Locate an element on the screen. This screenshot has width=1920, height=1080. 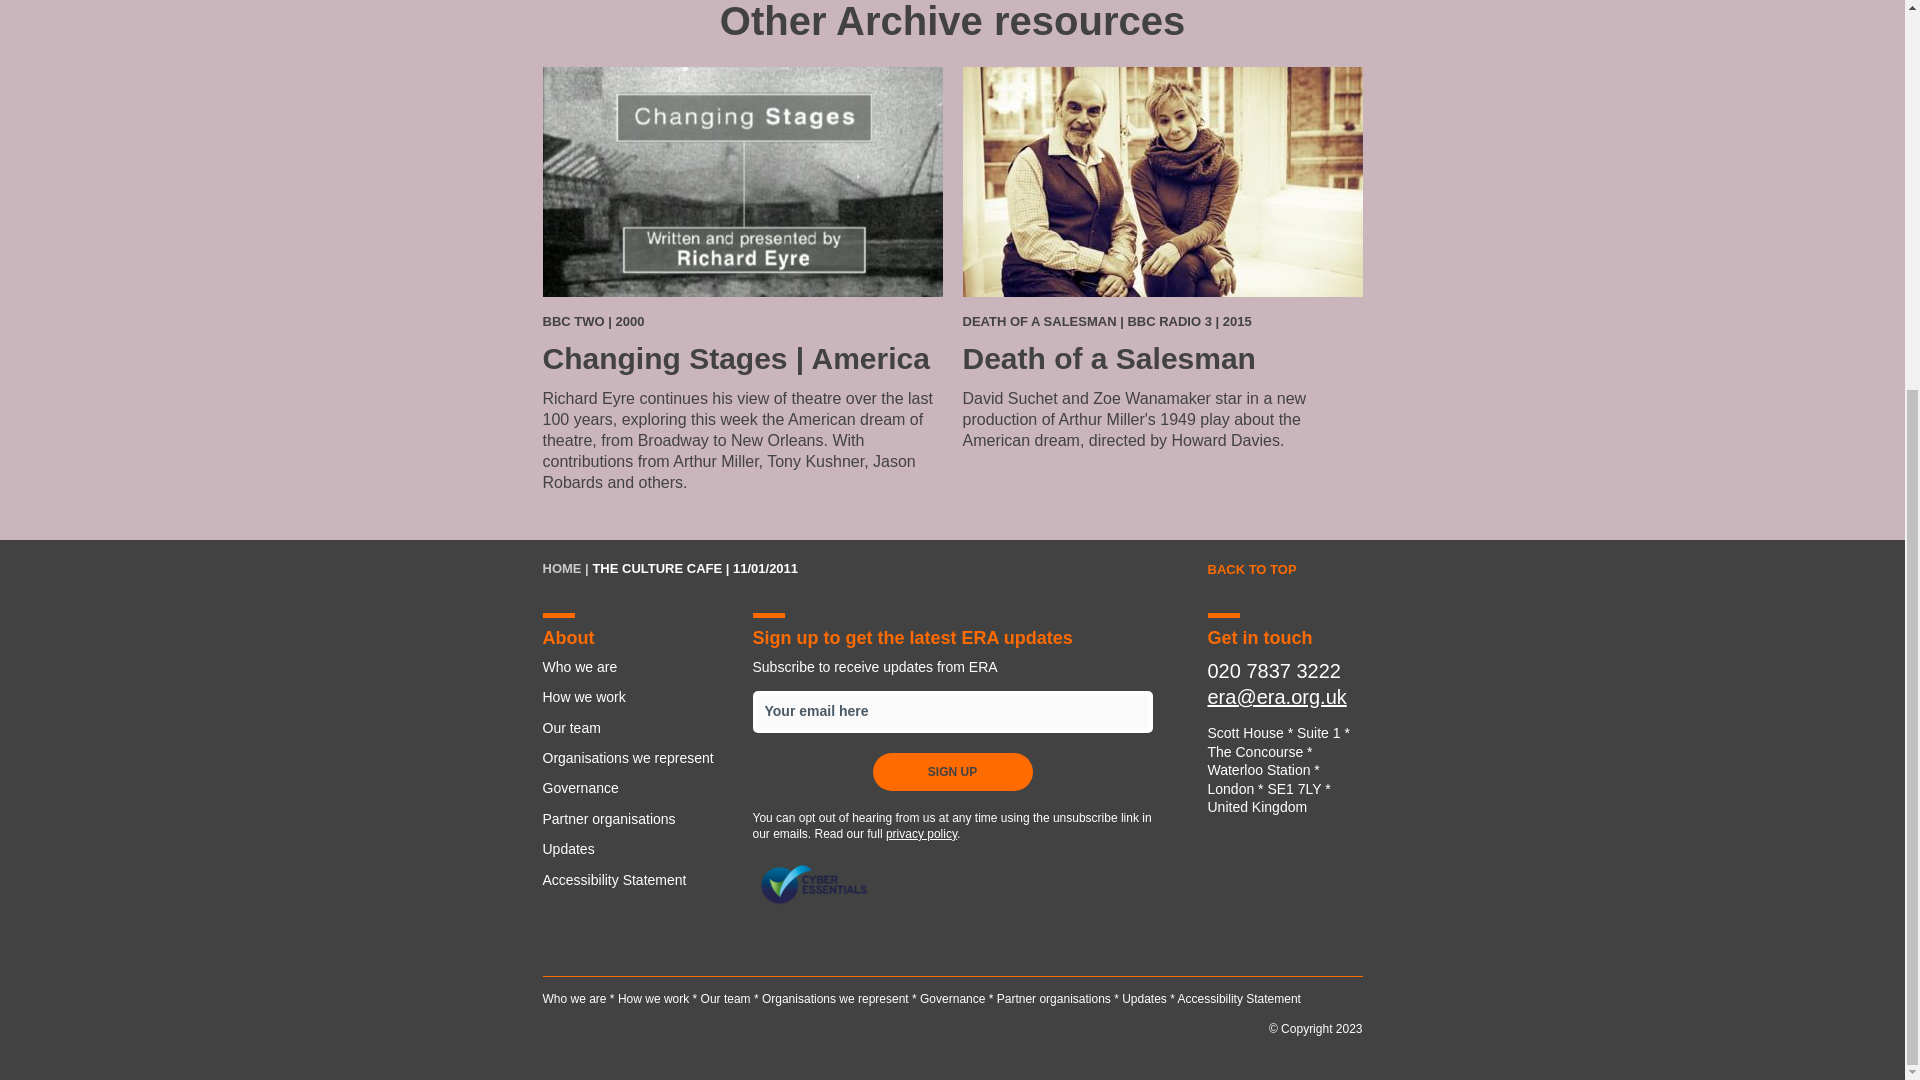
Governance is located at coordinates (952, 998).